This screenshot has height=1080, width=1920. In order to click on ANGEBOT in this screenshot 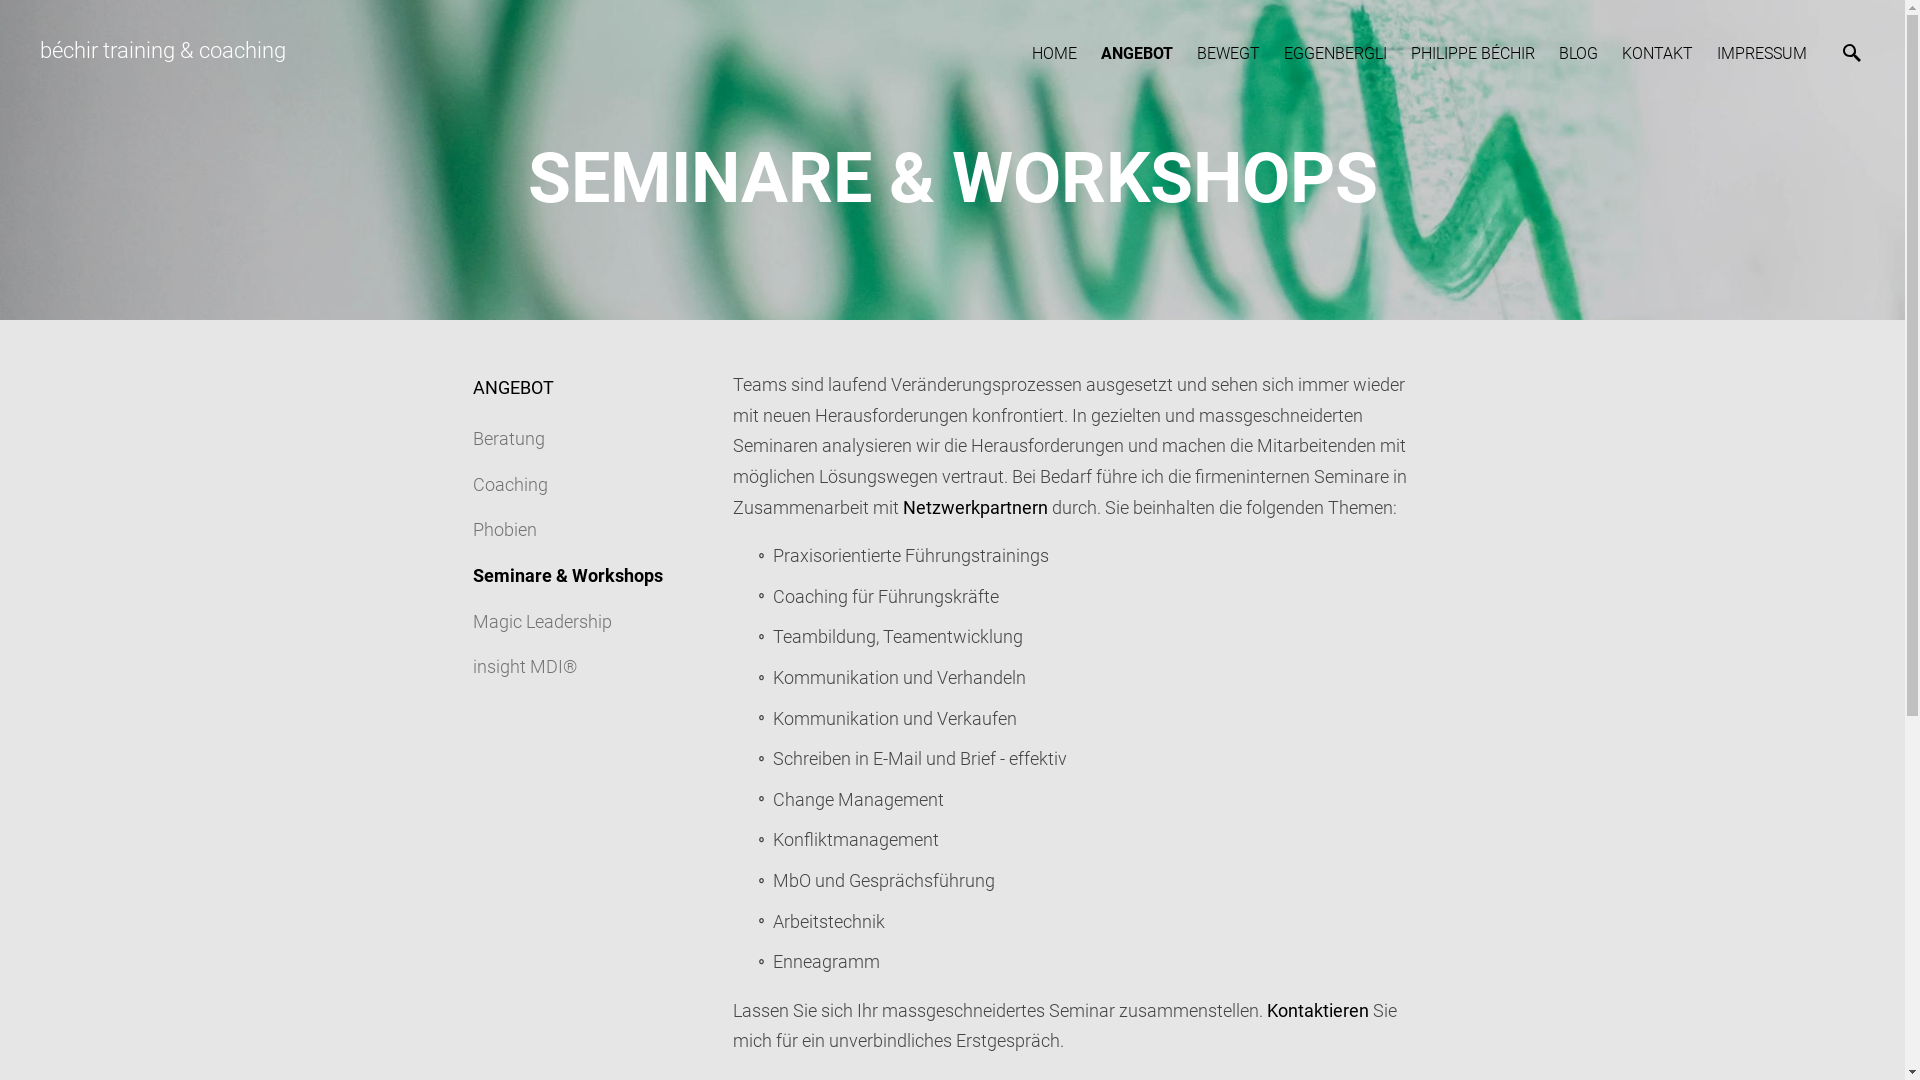, I will do `click(1137, 54)`.